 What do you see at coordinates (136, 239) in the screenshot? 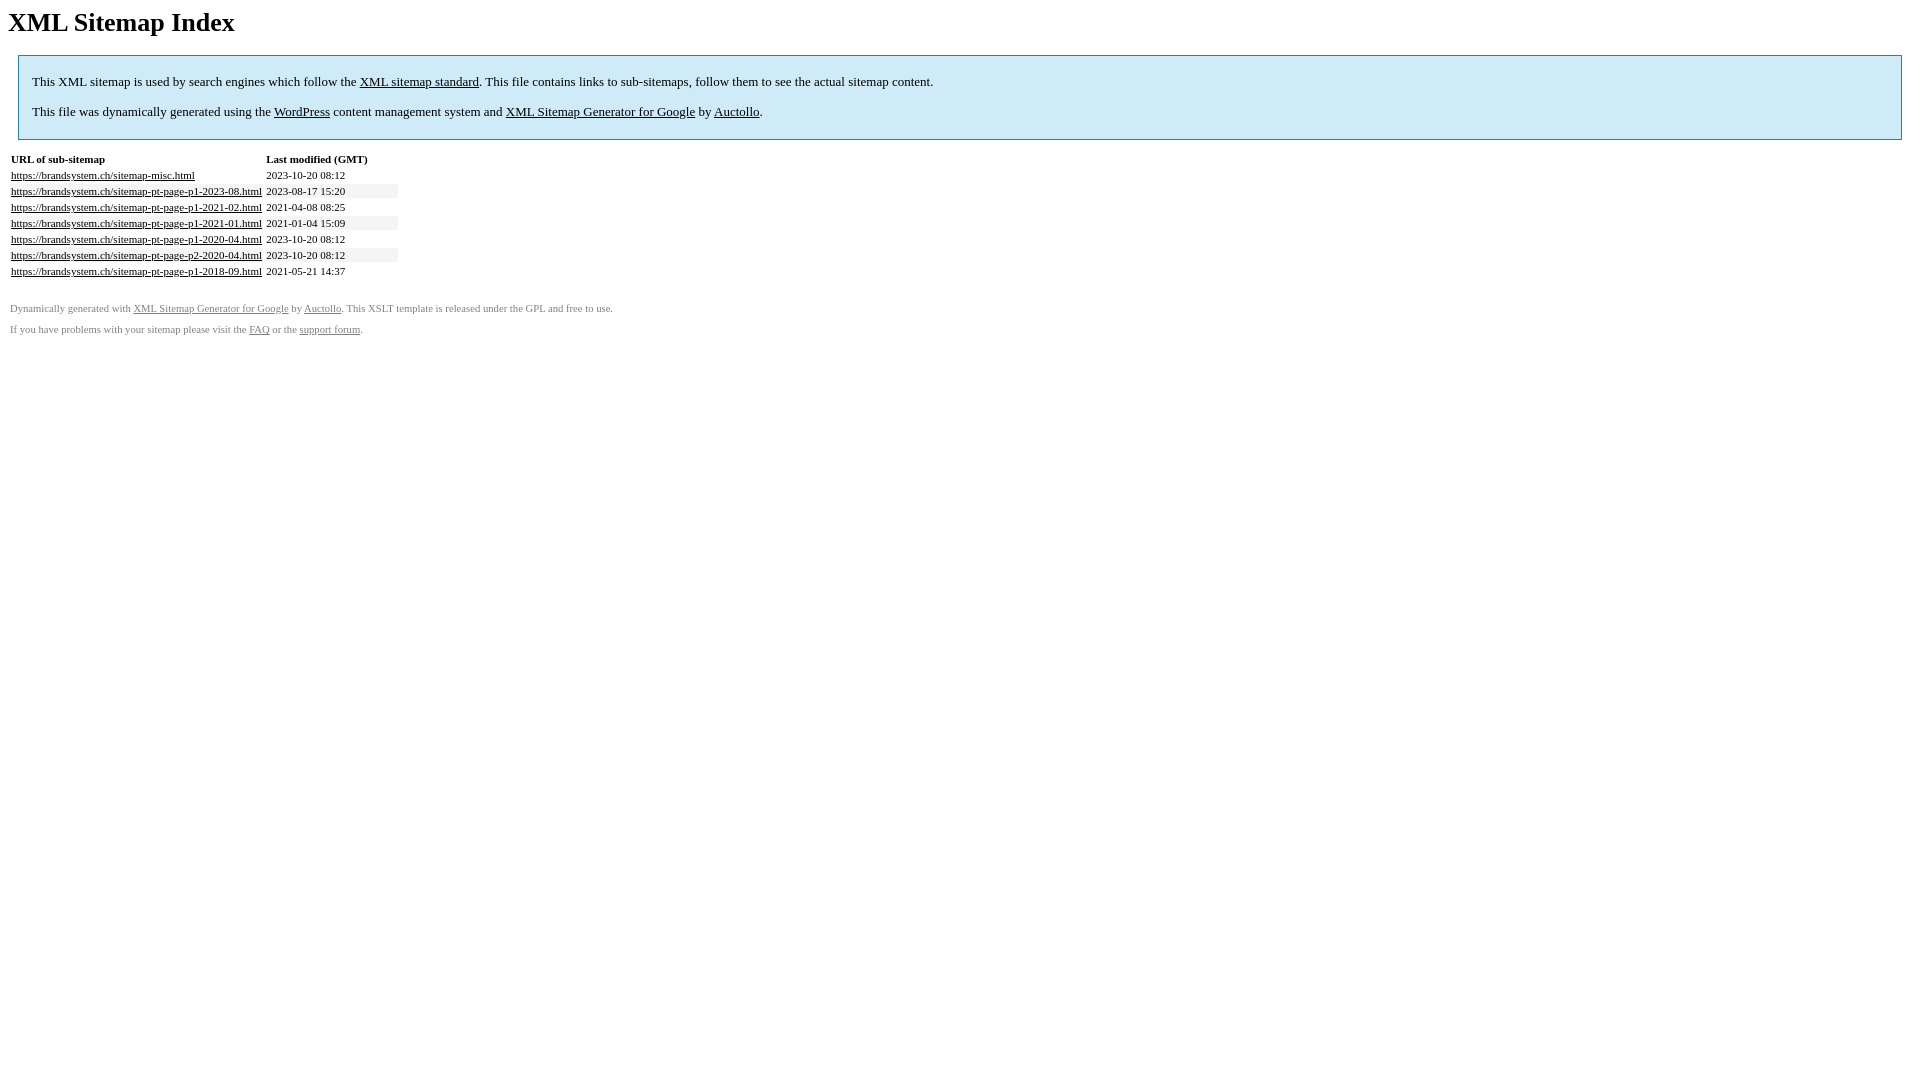
I see `https://brandsystem.ch/sitemap-pt-page-p1-2020-04.html` at bounding box center [136, 239].